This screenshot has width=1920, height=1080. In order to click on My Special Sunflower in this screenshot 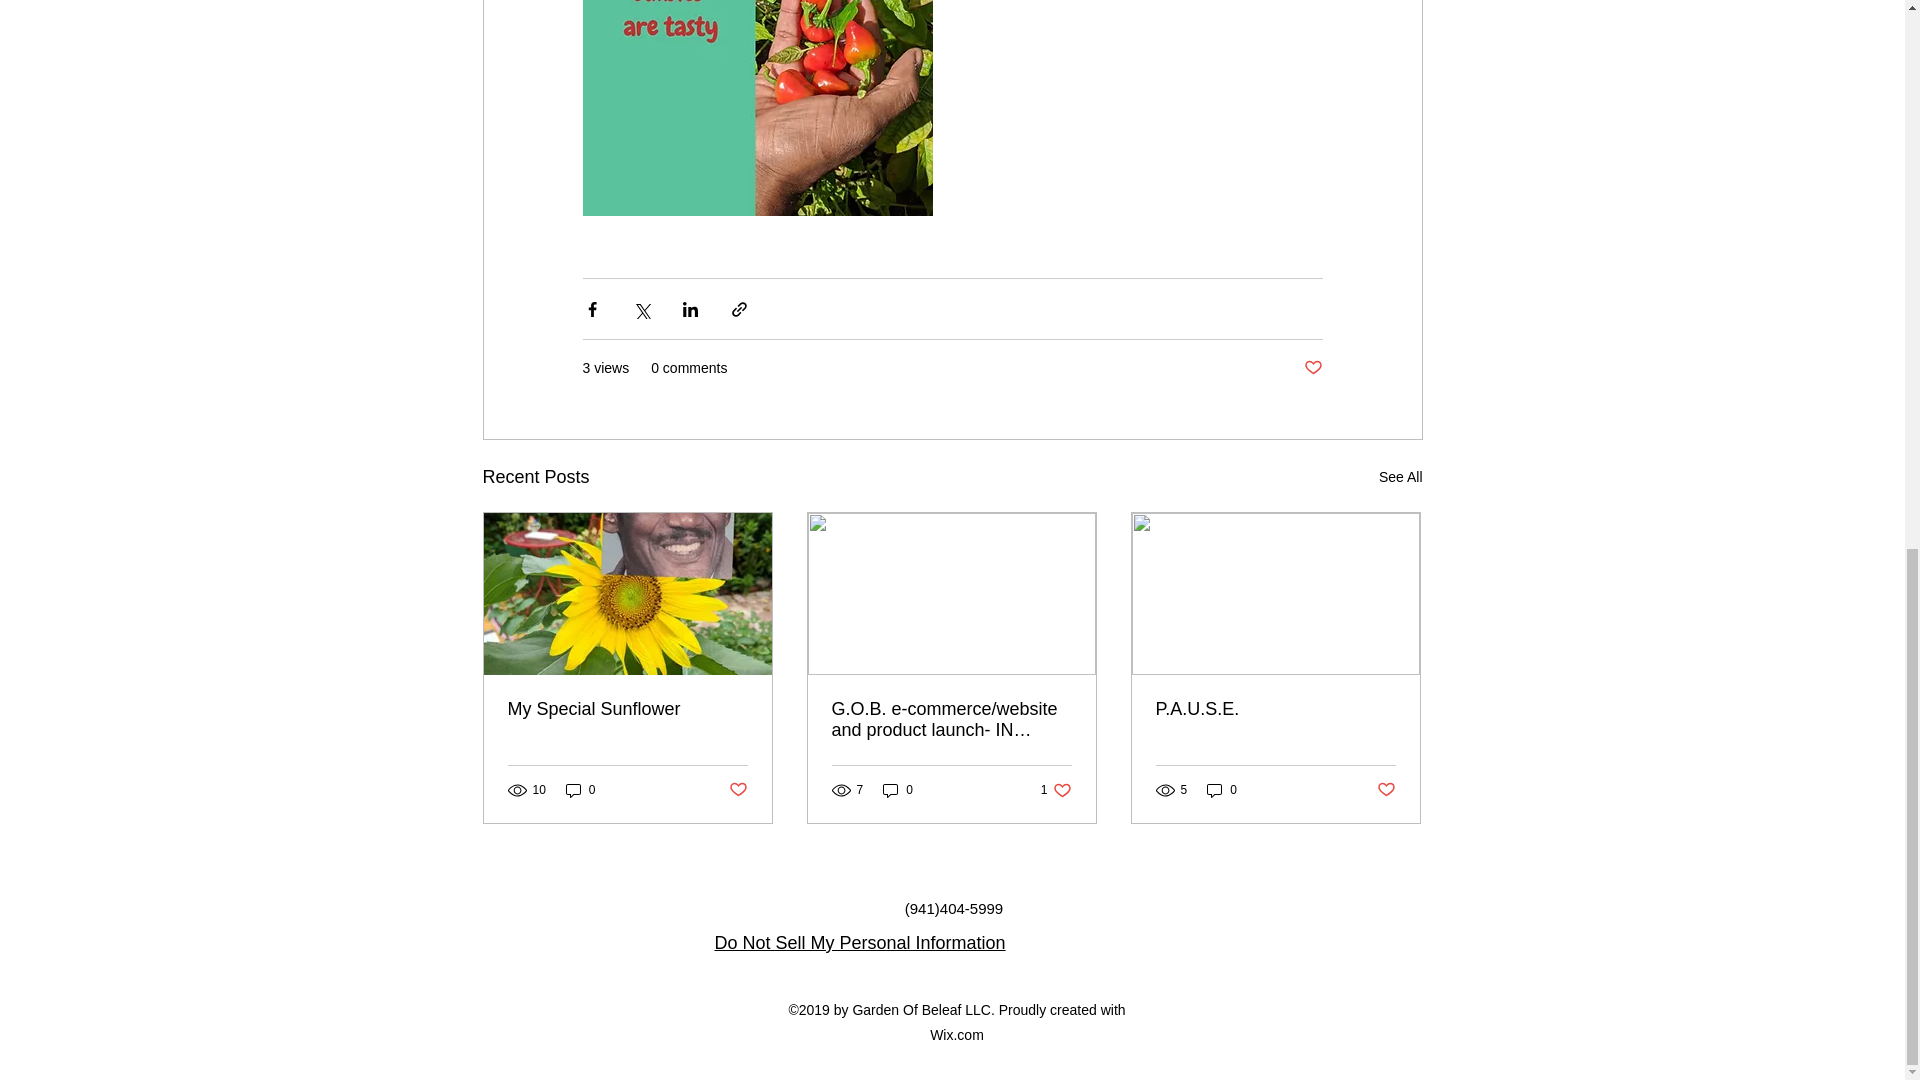, I will do `click(1056, 789)`.